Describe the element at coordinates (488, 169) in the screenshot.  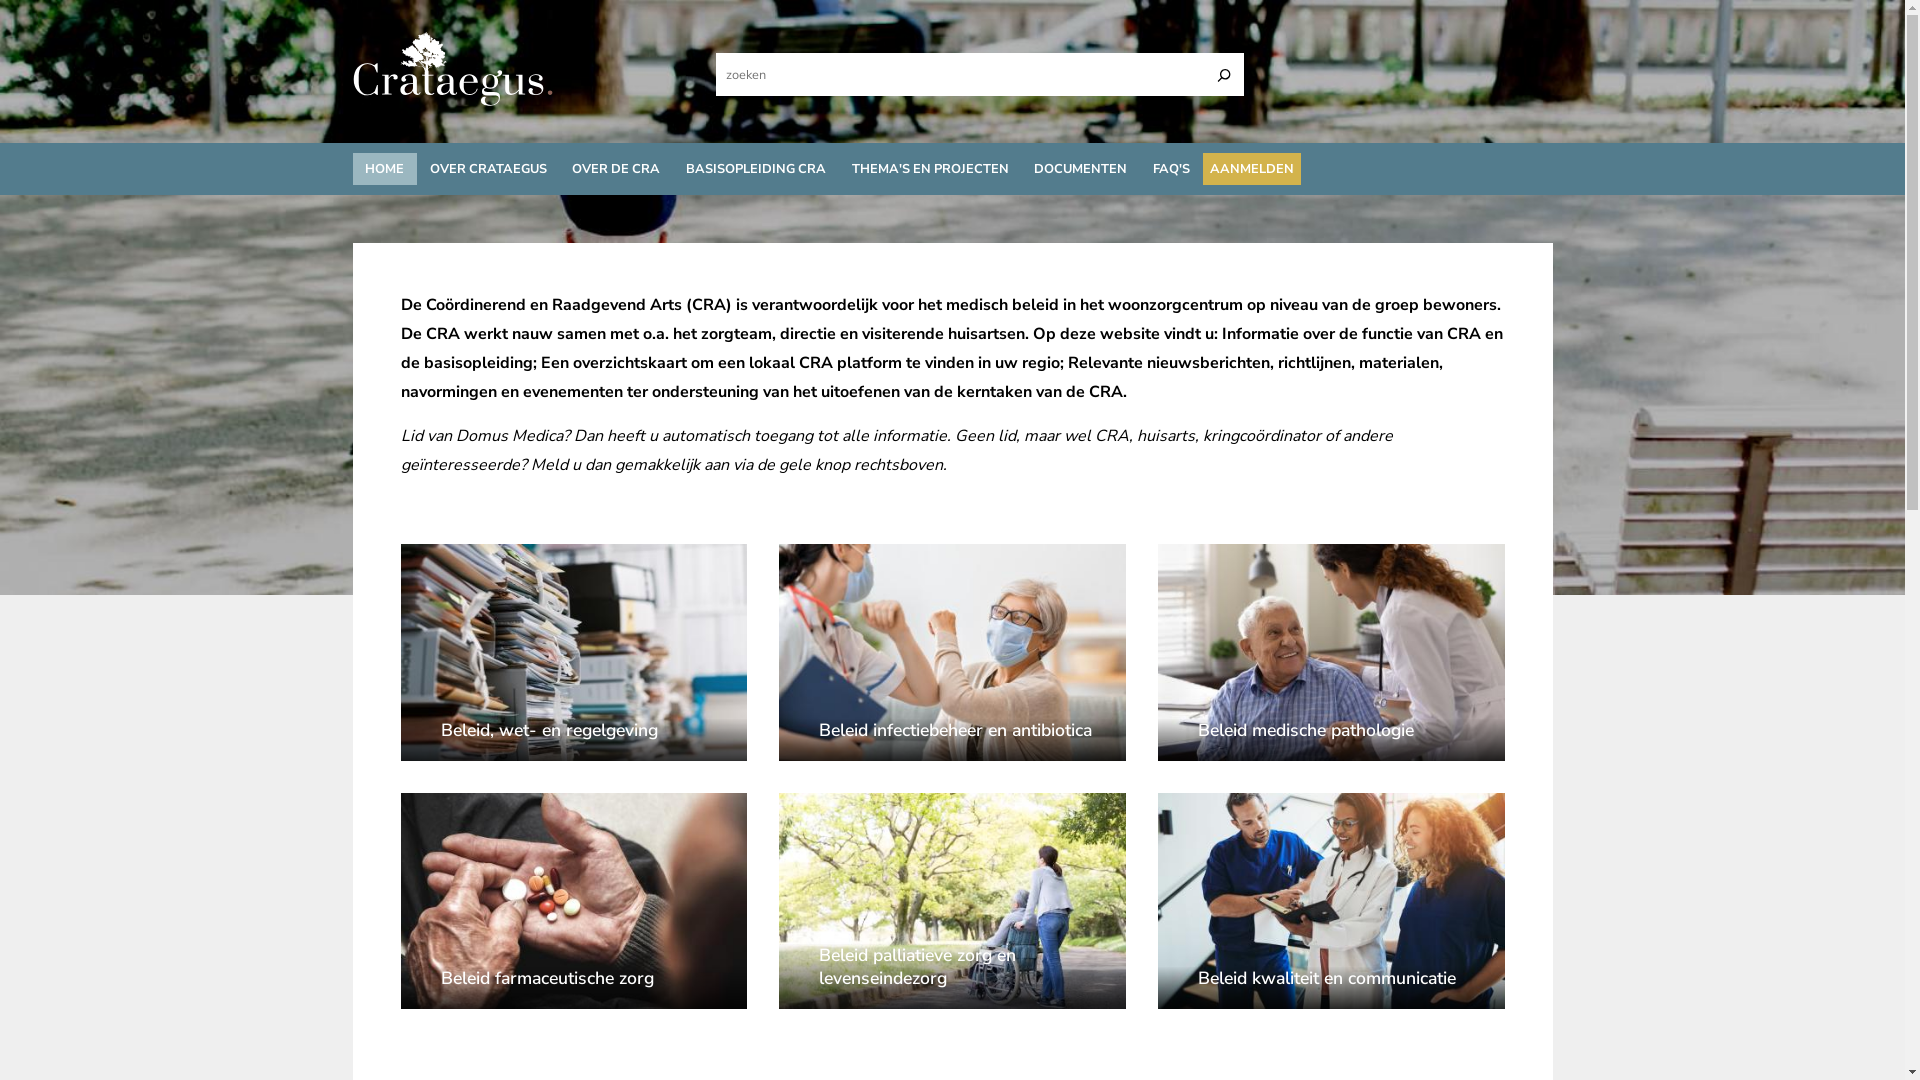
I see `OVER CRATAEGUS` at that location.